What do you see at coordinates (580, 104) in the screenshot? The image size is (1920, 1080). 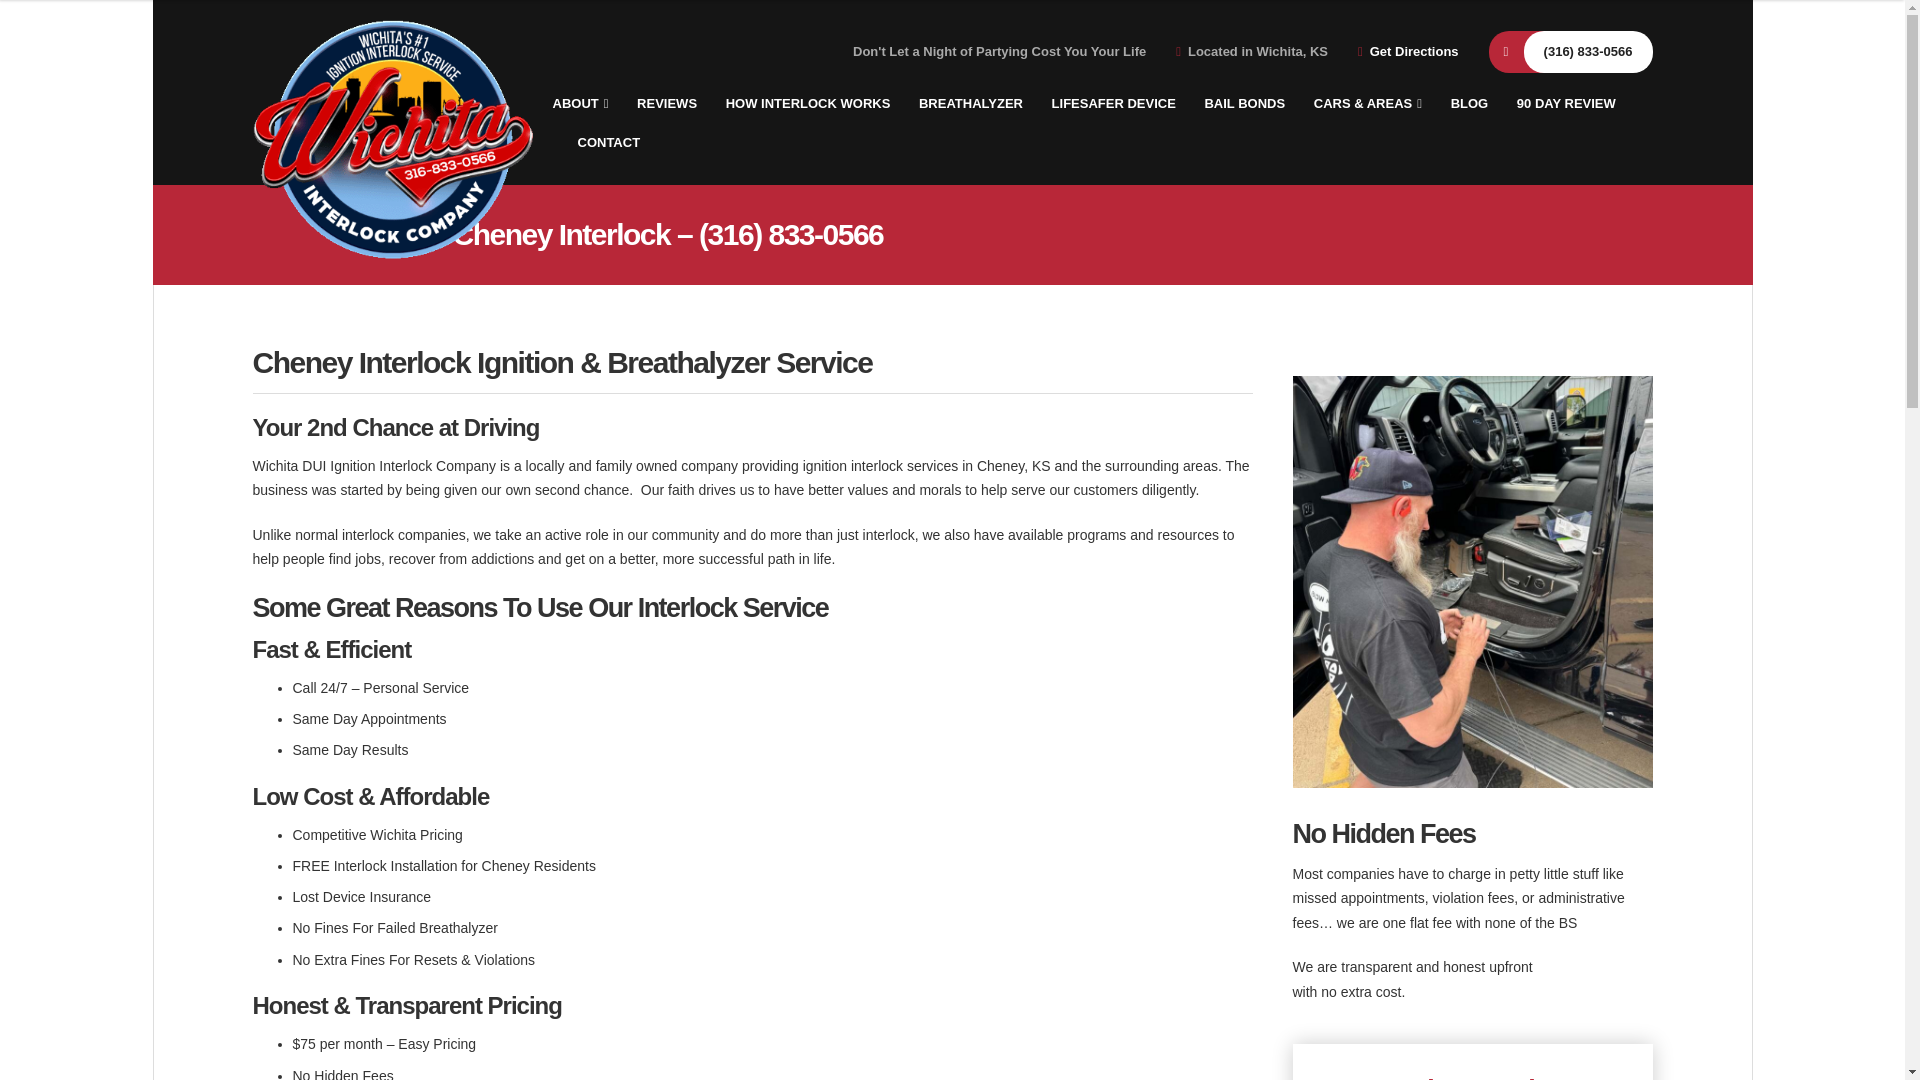 I see `ABOUT` at bounding box center [580, 104].